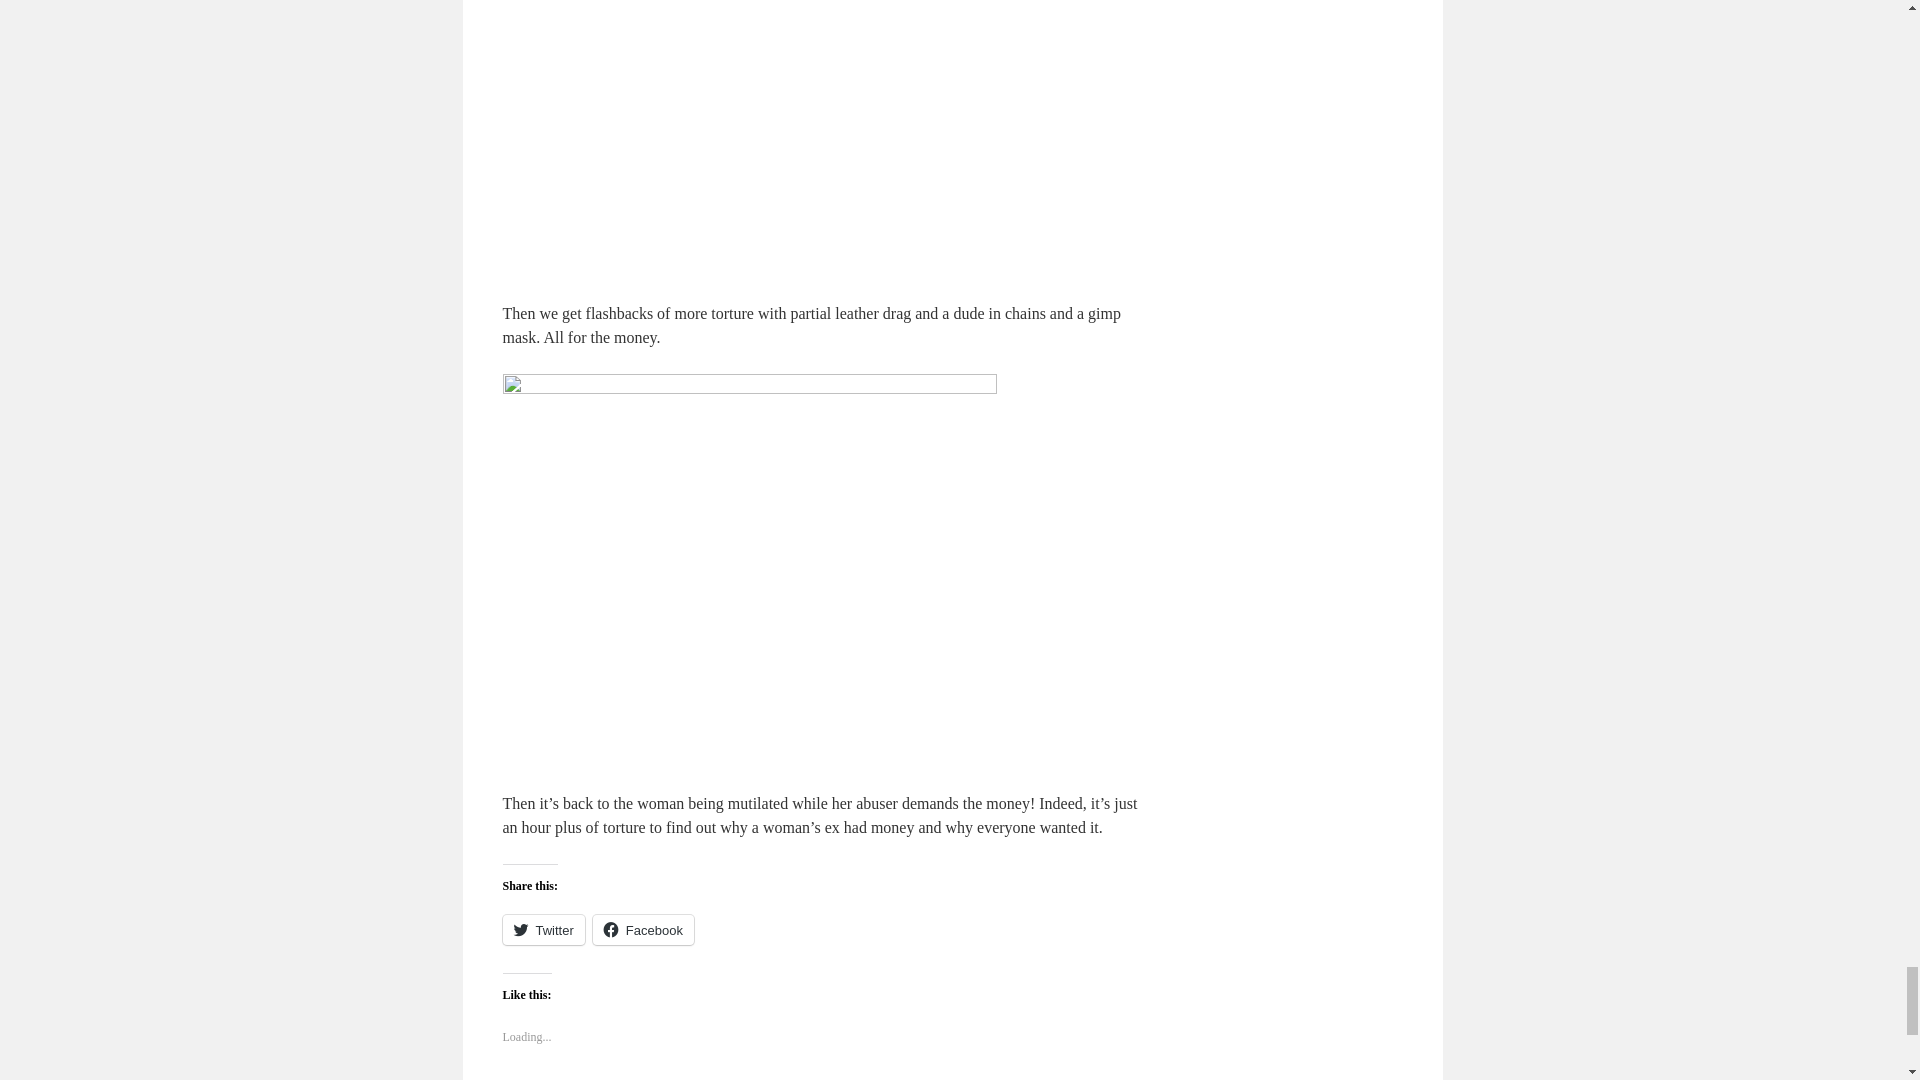 The width and height of the screenshot is (1920, 1080). What do you see at coordinates (542, 930) in the screenshot?
I see `Twitter` at bounding box center [542, 930].